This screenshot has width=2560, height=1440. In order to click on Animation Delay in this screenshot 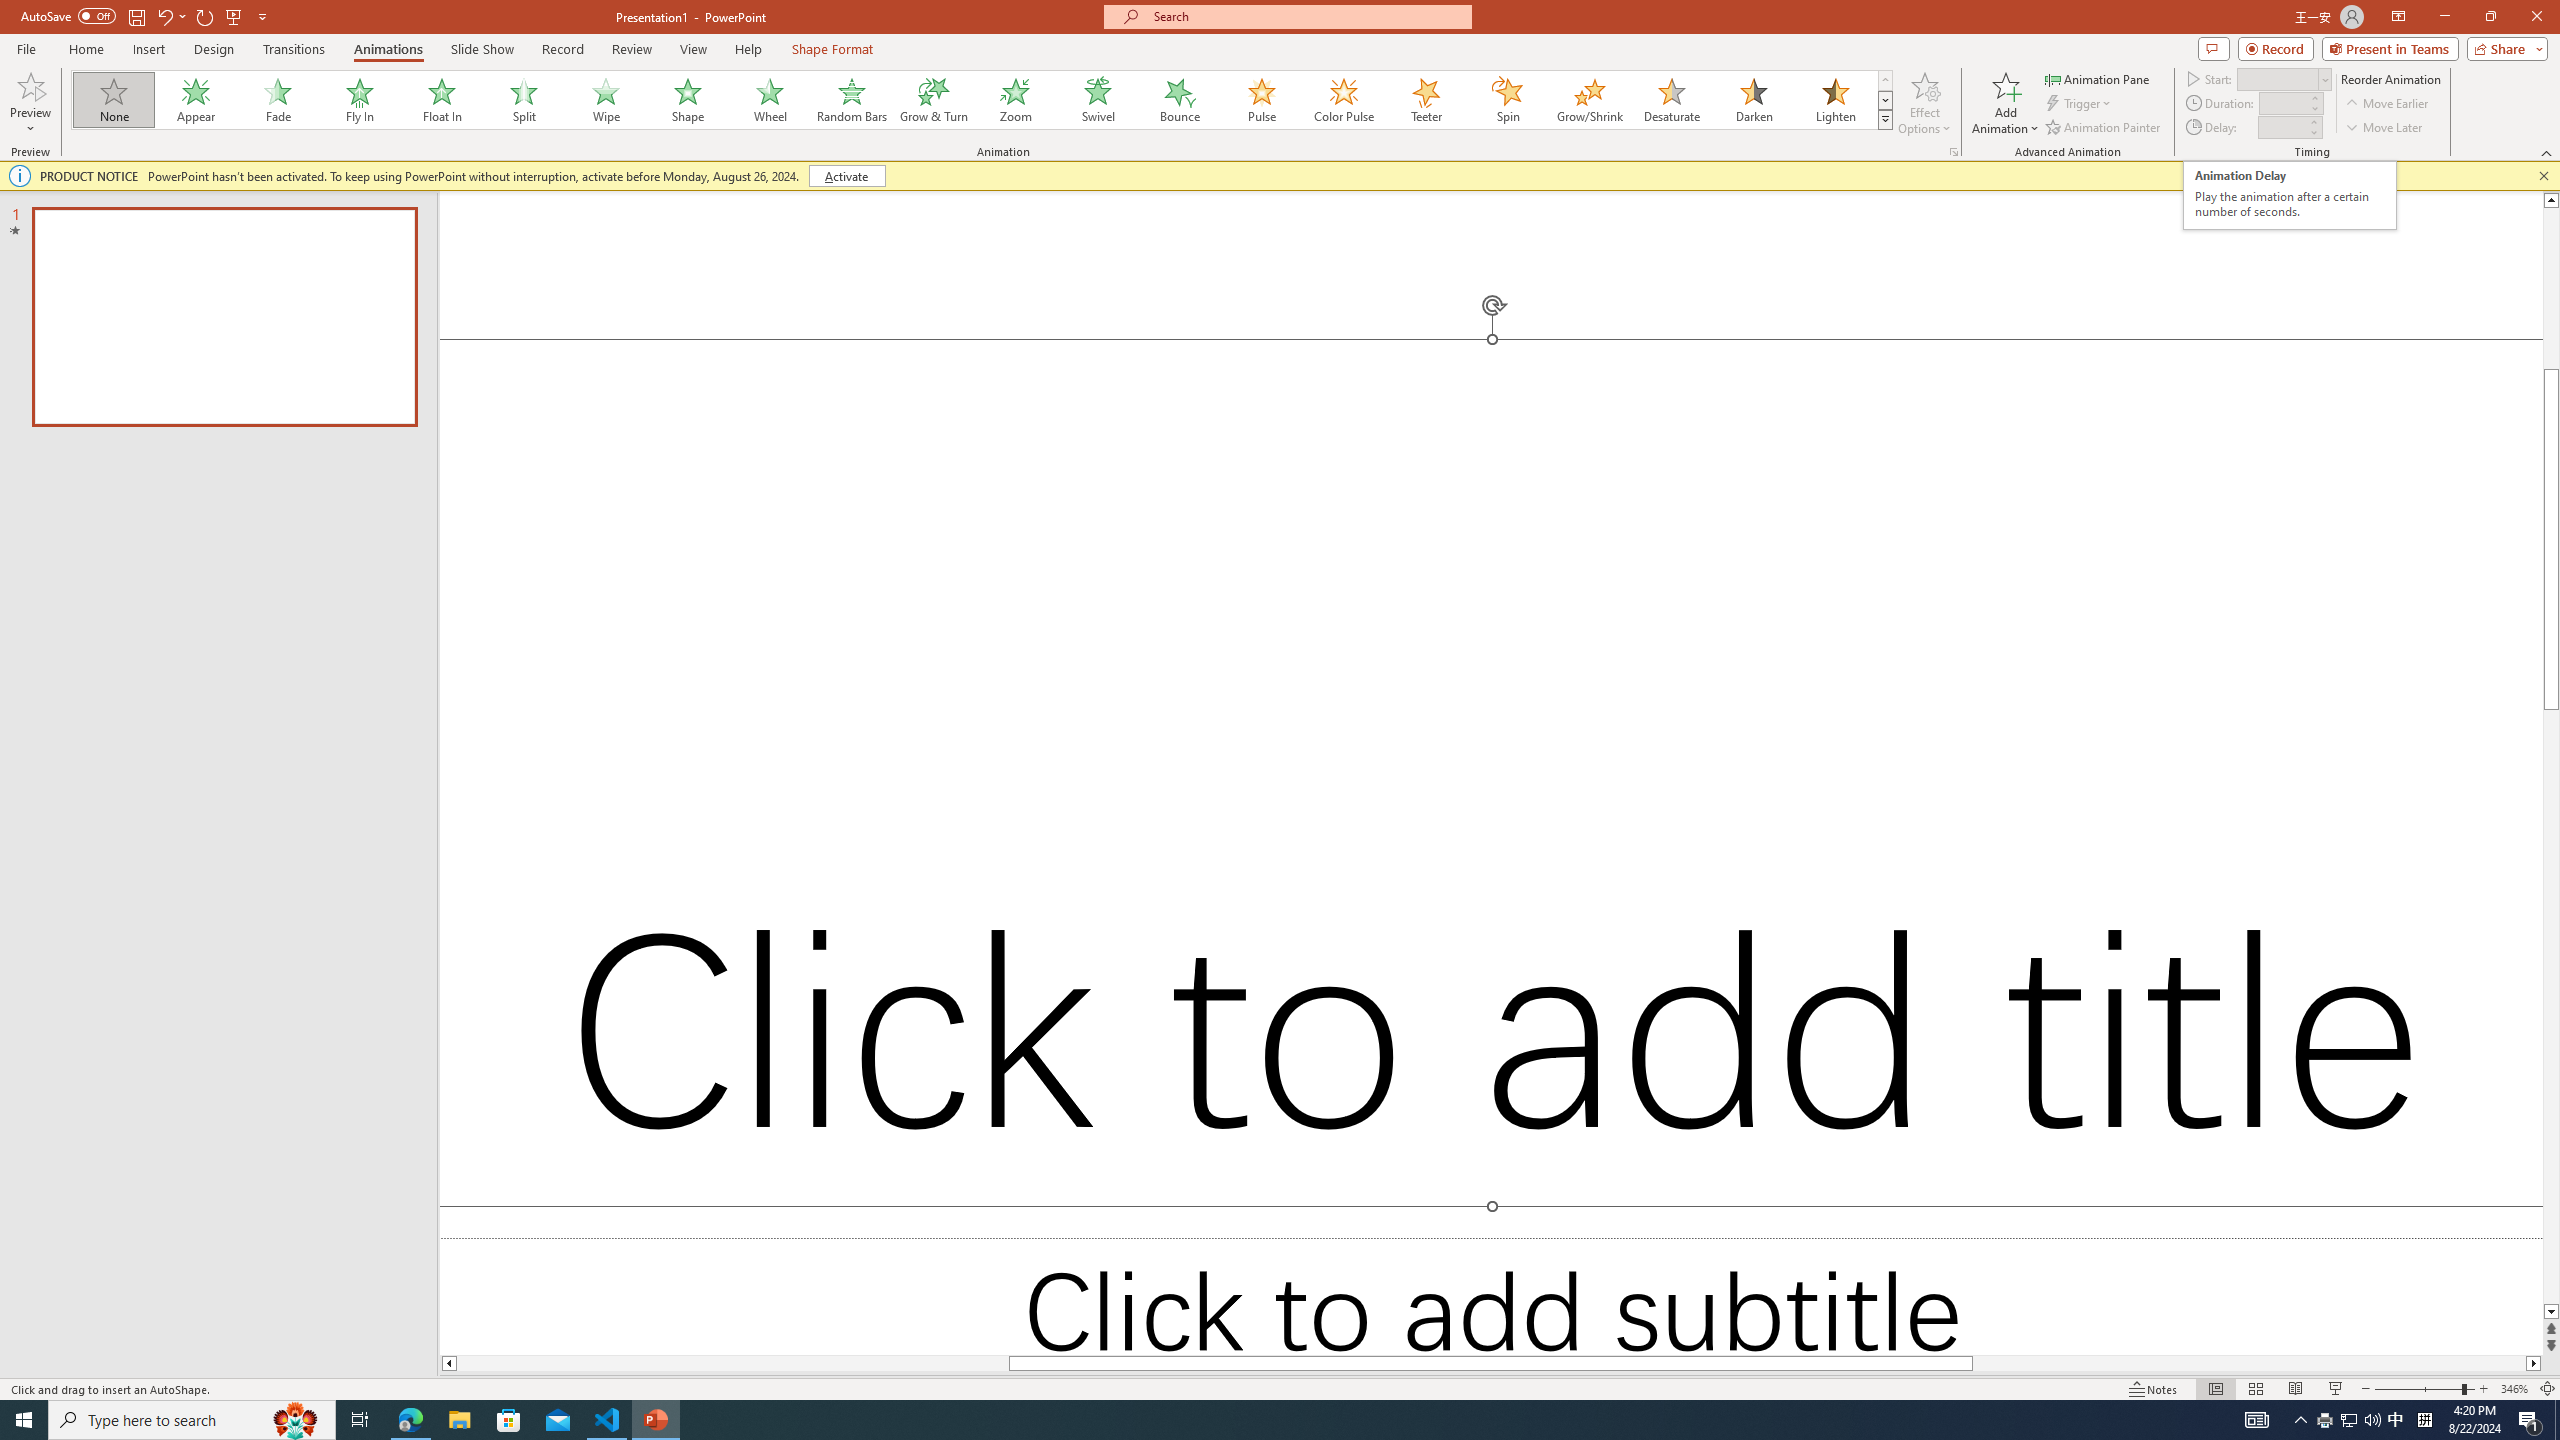, I will do `click(2280, 127)`.